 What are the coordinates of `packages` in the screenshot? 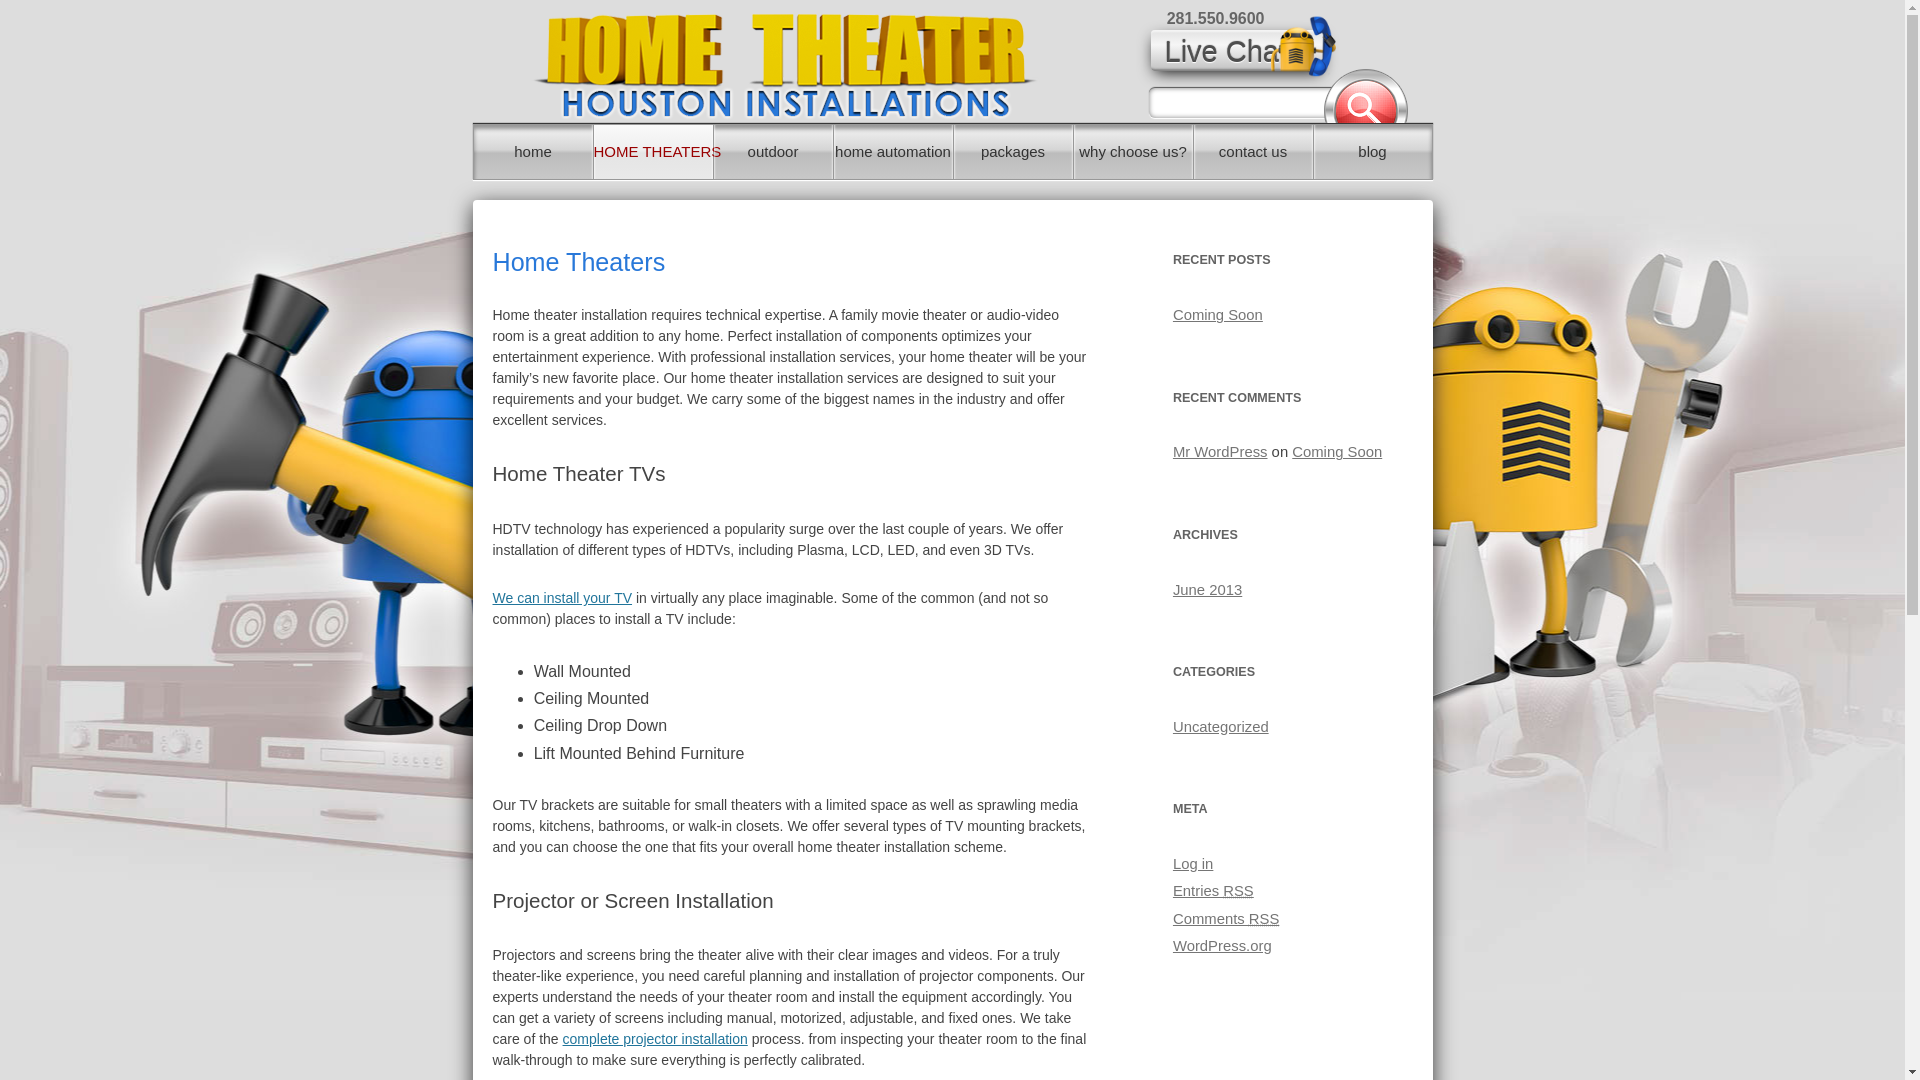 It's located at (1014, 152).